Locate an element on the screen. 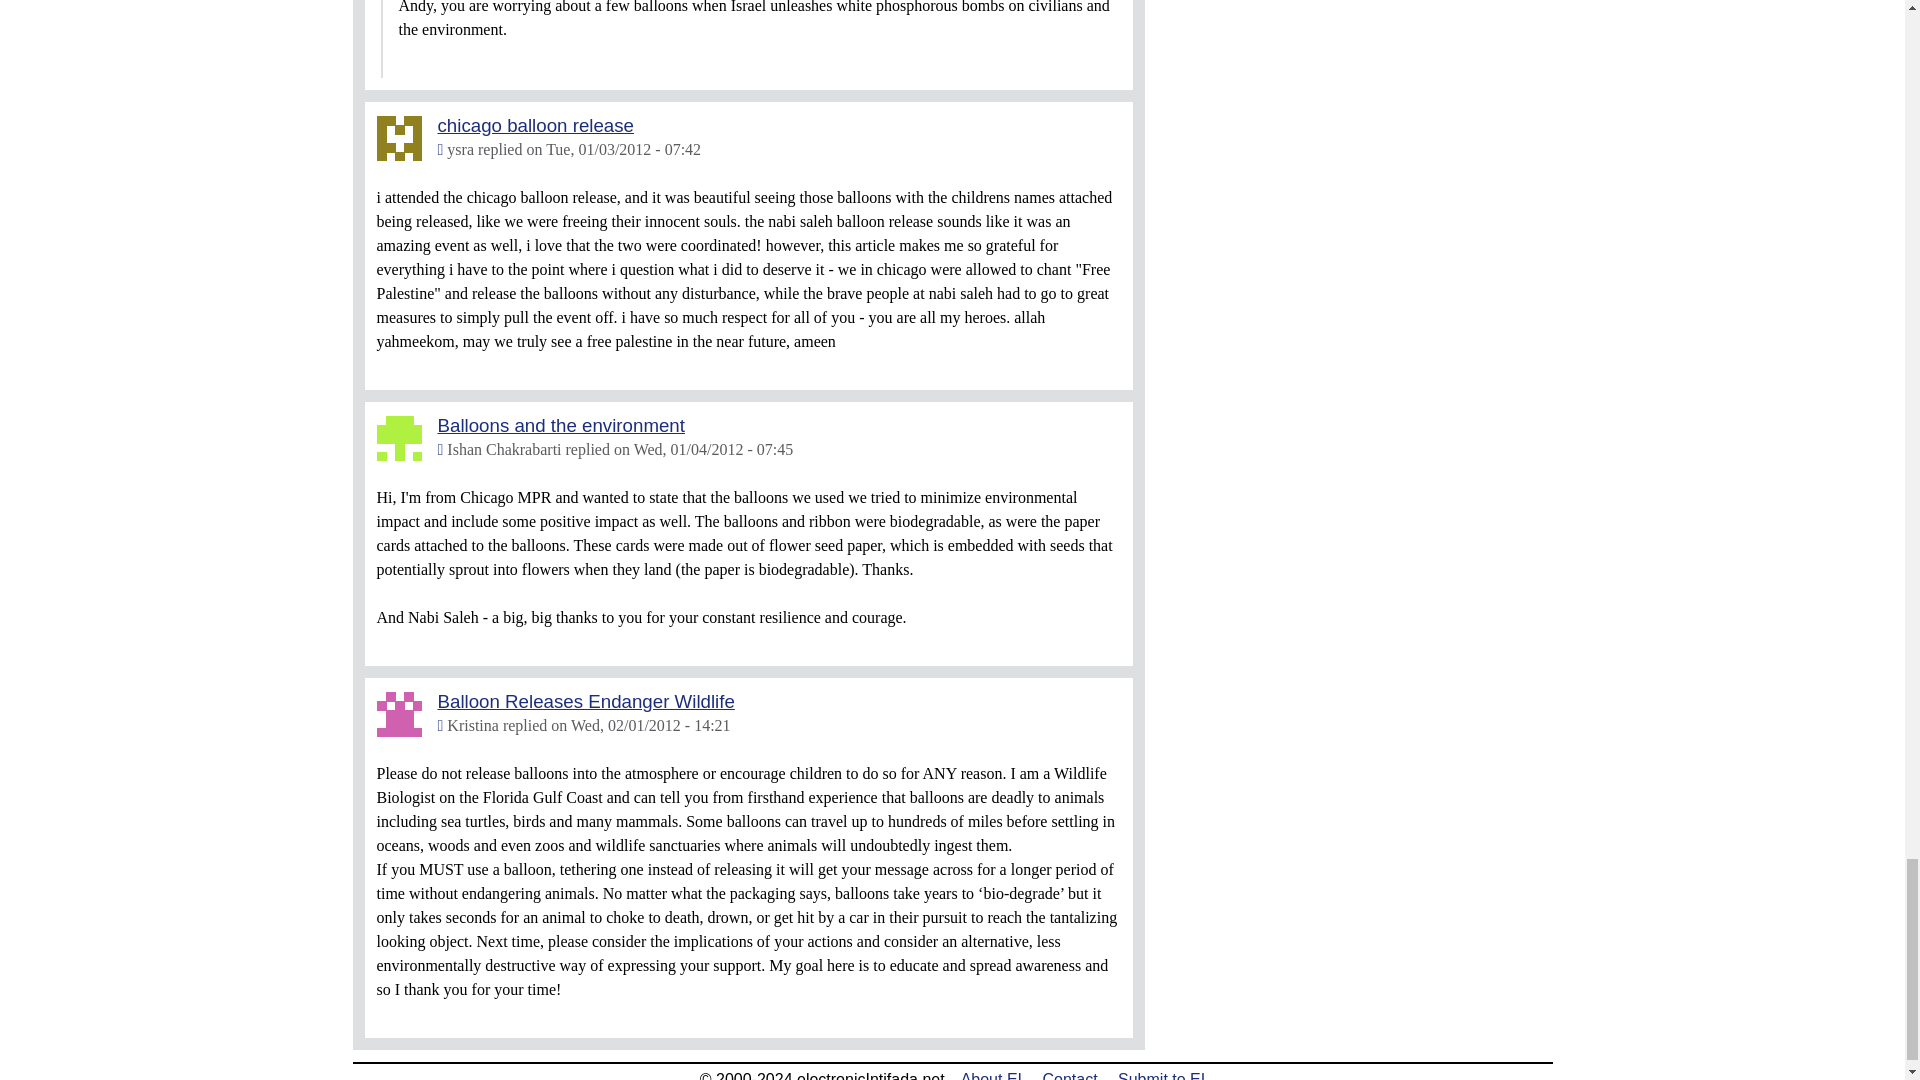 The image size is (1920, 1080). Balloon Releases Endanger Wildlife is located at coordinates (586, 701).